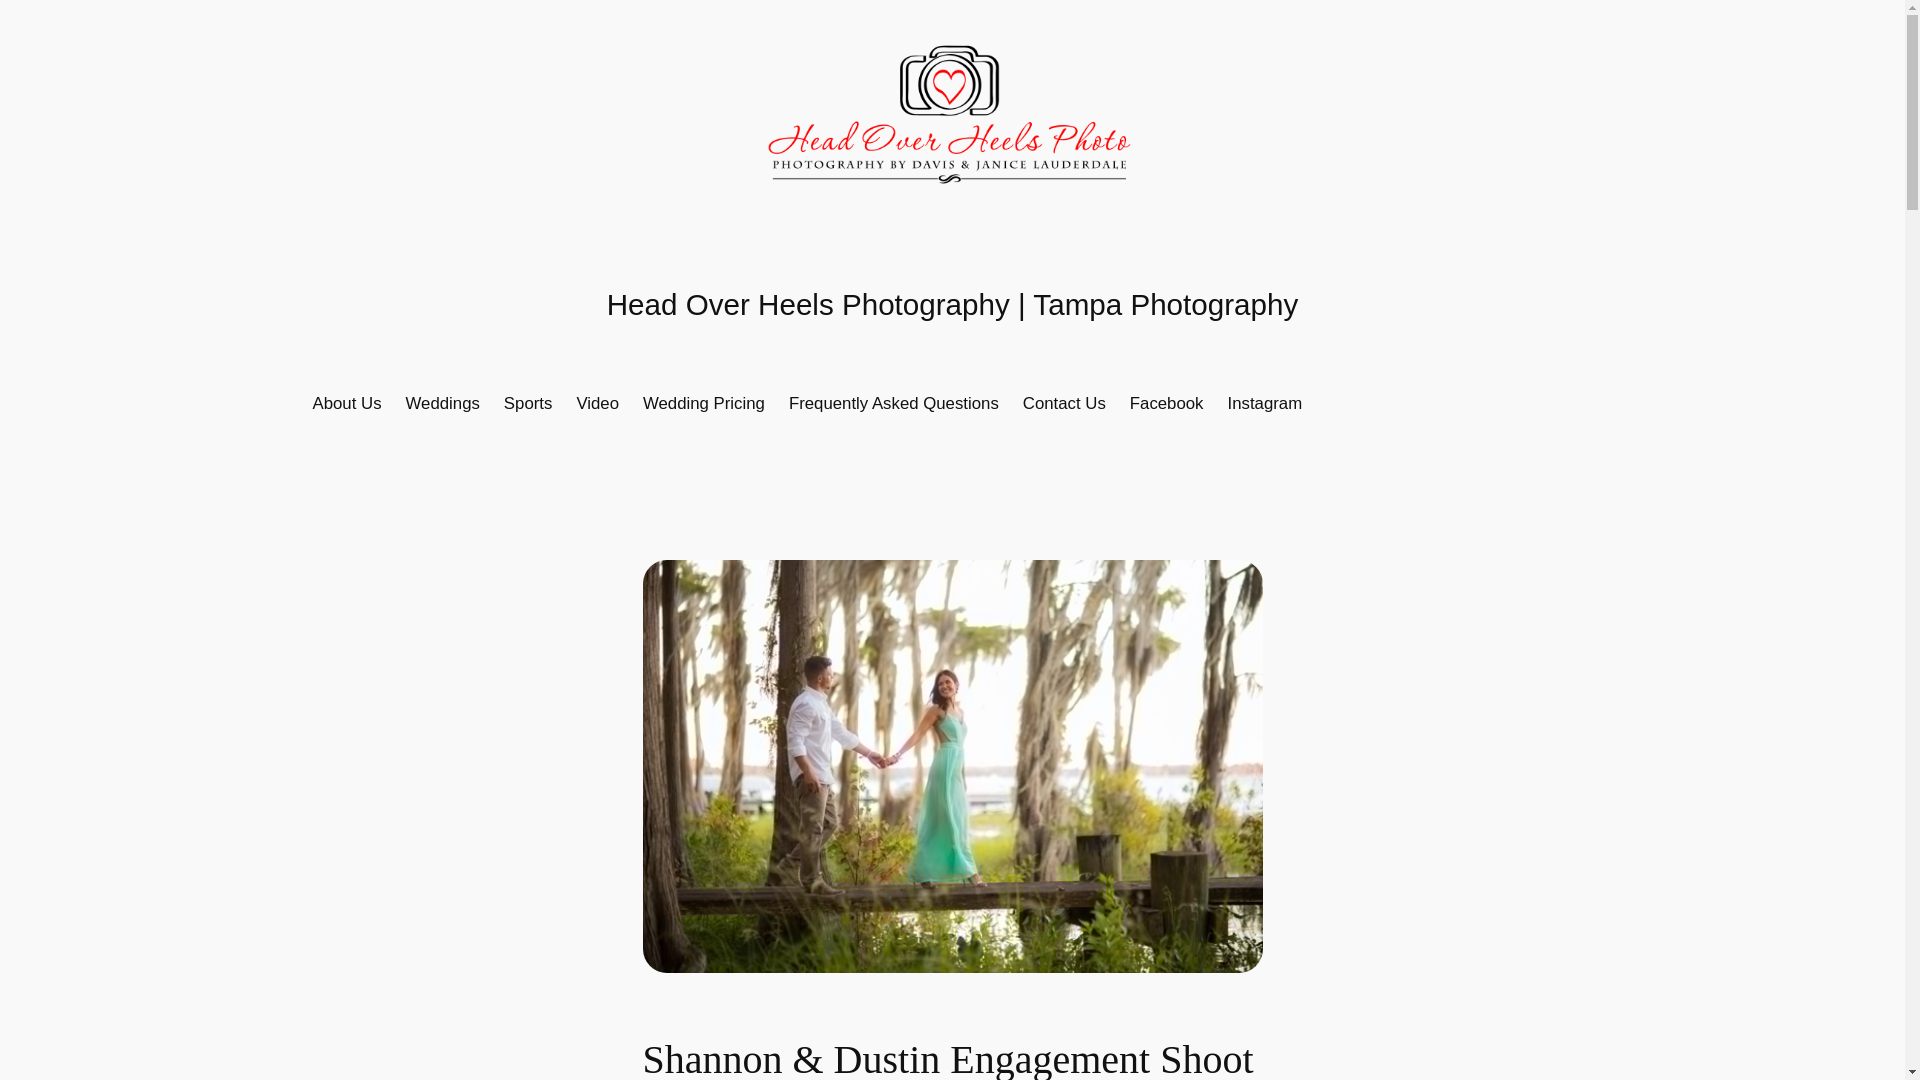  What do you see at coordinates (1166, 403) in the screenshot?
I see `Facebook` at bounding box center [1166, 403].